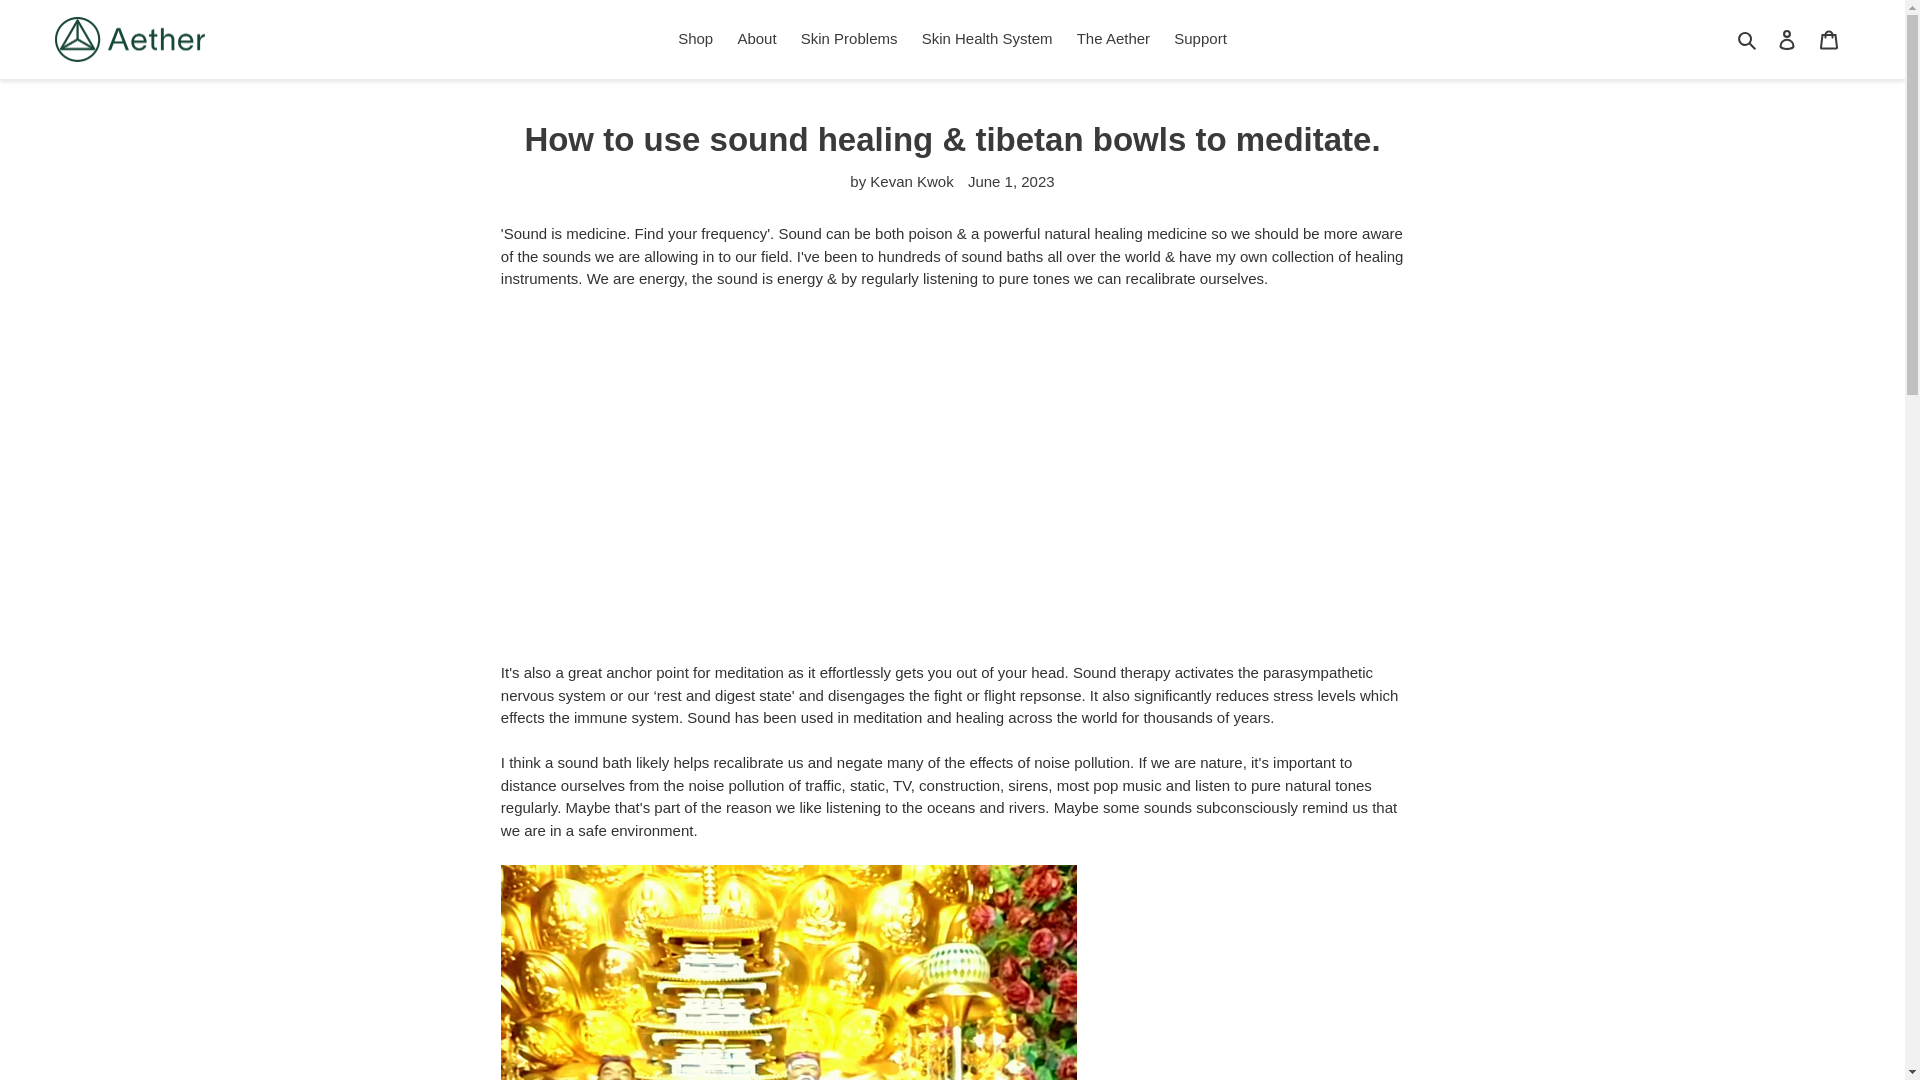  What do you see at coordinates (850, 39) in the screenshot?
I see `Skin Problems` at bounding box center [850, 39].